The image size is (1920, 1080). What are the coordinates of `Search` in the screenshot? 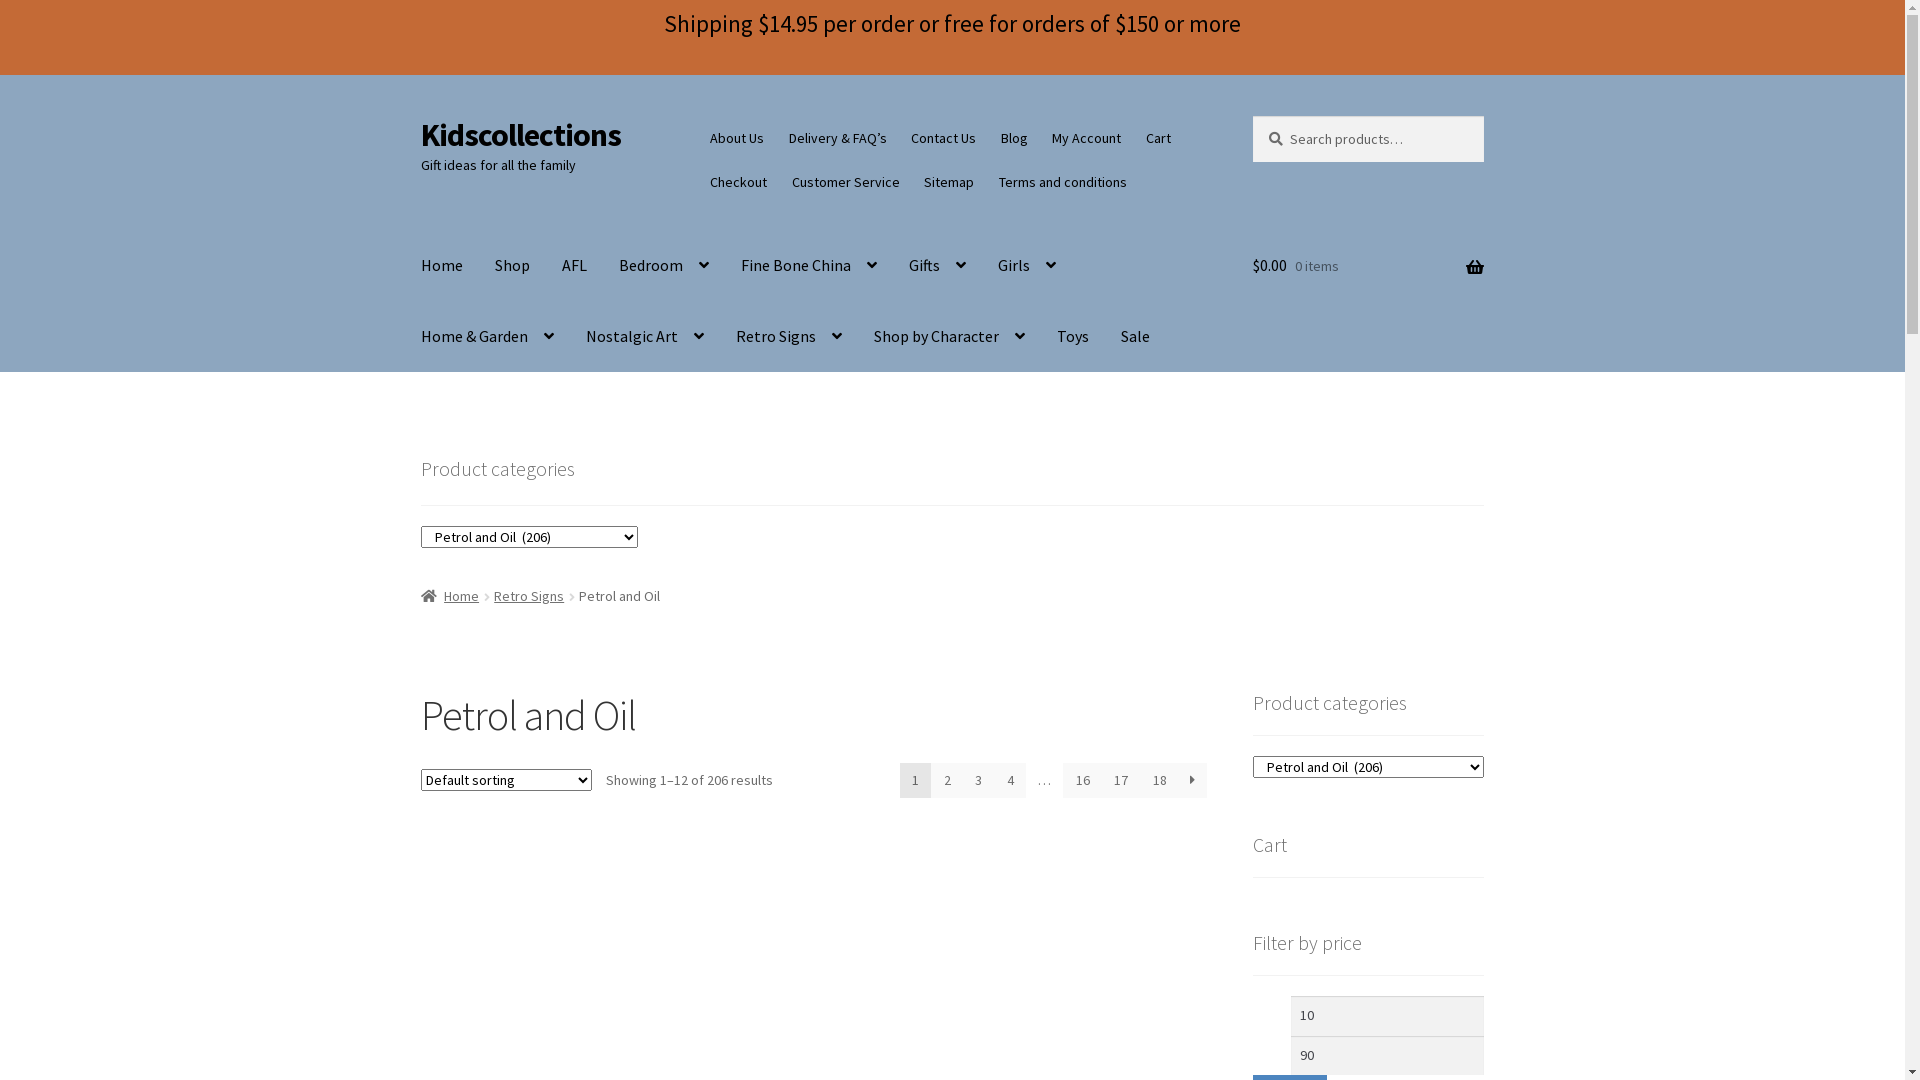 It's located at (1252, 116).